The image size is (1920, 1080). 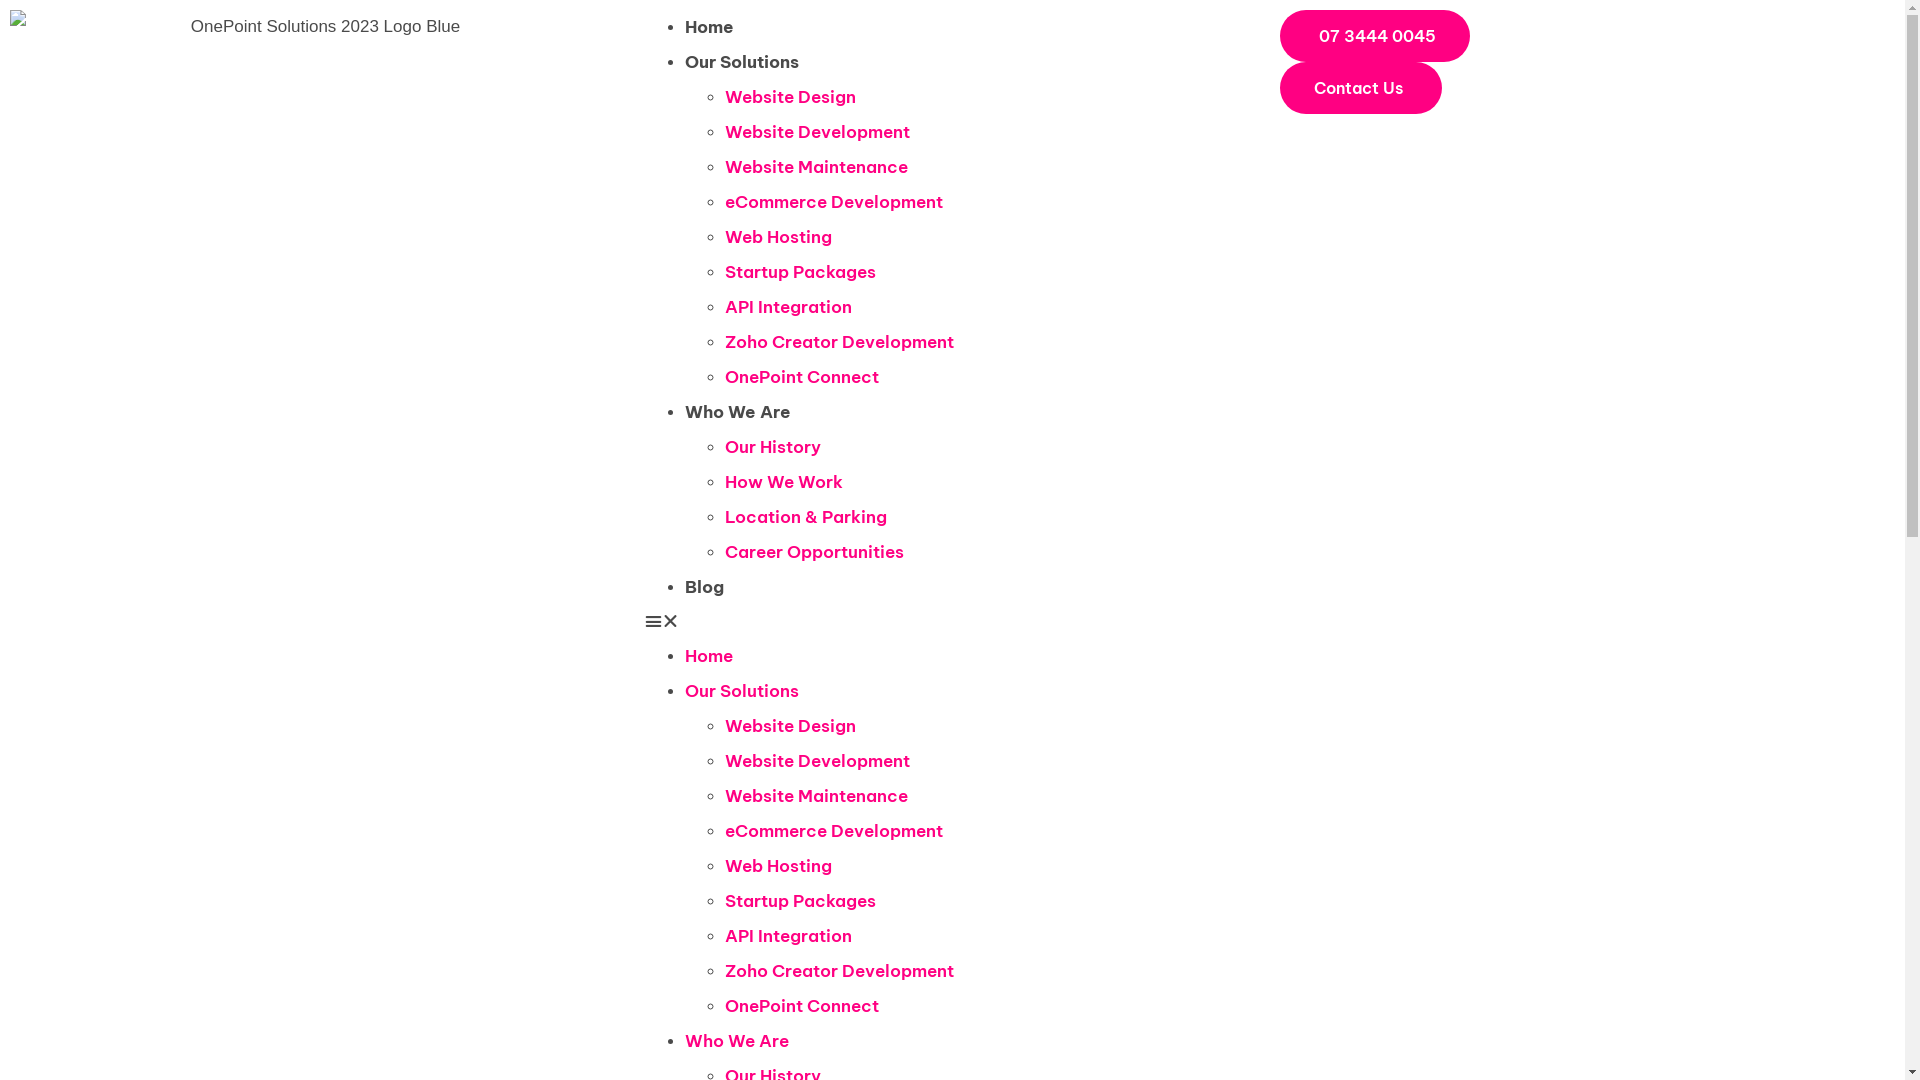 I want to click on Website Maintenance, so click(x=816, y=796).